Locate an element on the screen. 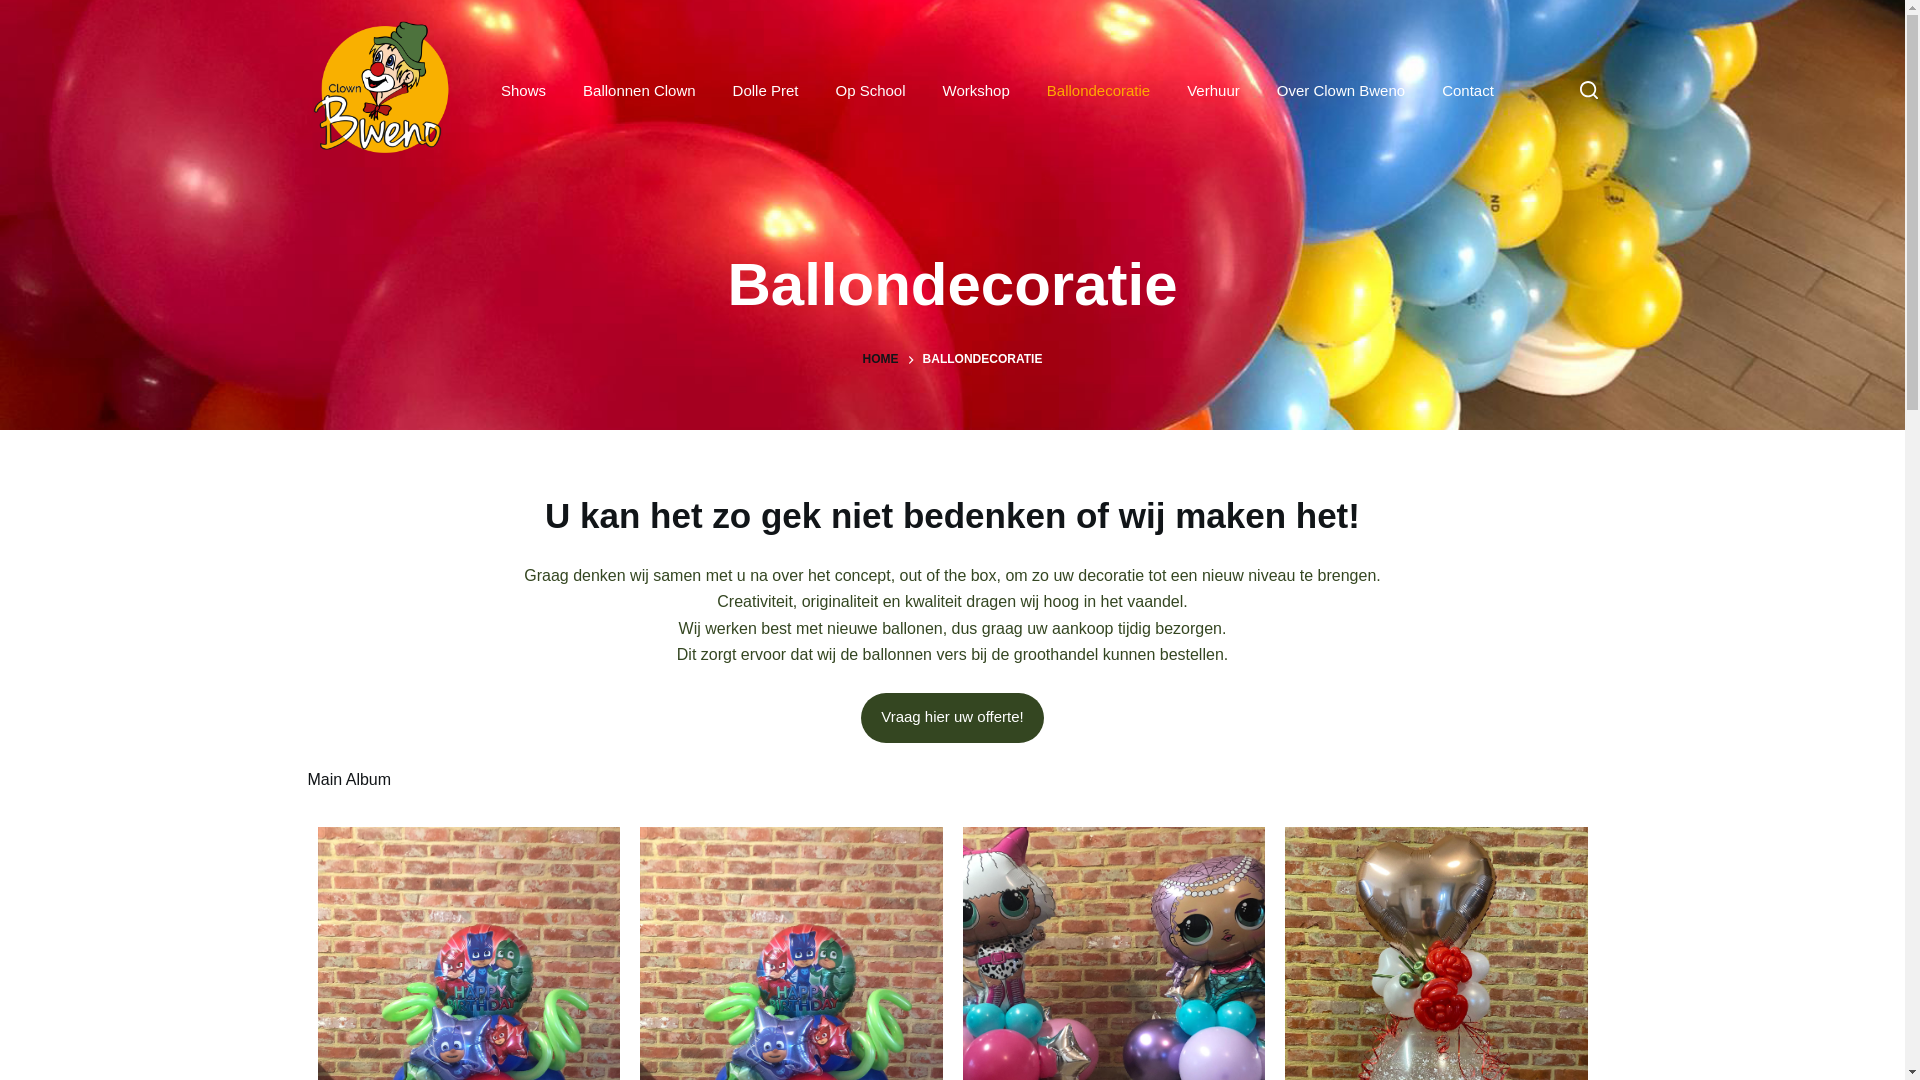 The width and height of the screenshot is (1920, 1080). Dolle Pret is located at coordinates (766, 90).